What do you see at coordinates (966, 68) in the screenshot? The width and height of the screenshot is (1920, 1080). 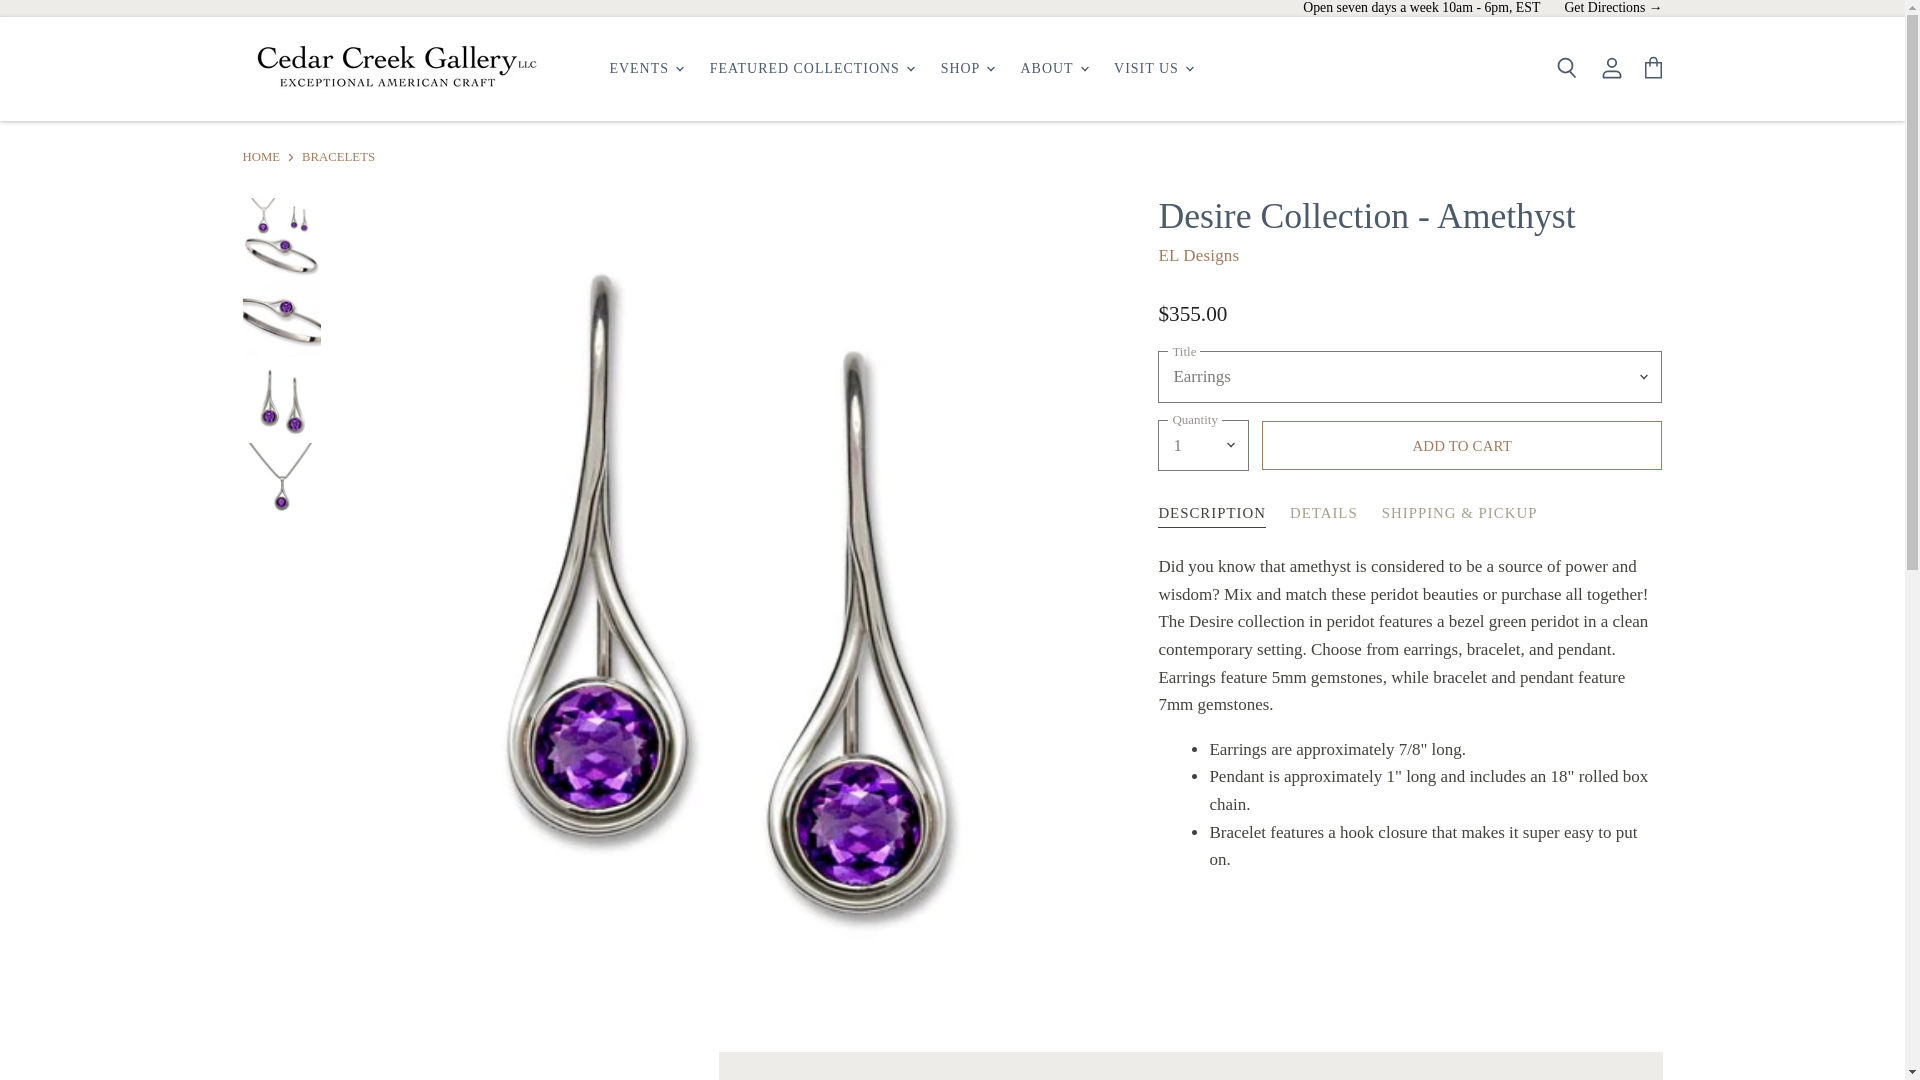 I see `SHOP` at bounding box center [966, 68].